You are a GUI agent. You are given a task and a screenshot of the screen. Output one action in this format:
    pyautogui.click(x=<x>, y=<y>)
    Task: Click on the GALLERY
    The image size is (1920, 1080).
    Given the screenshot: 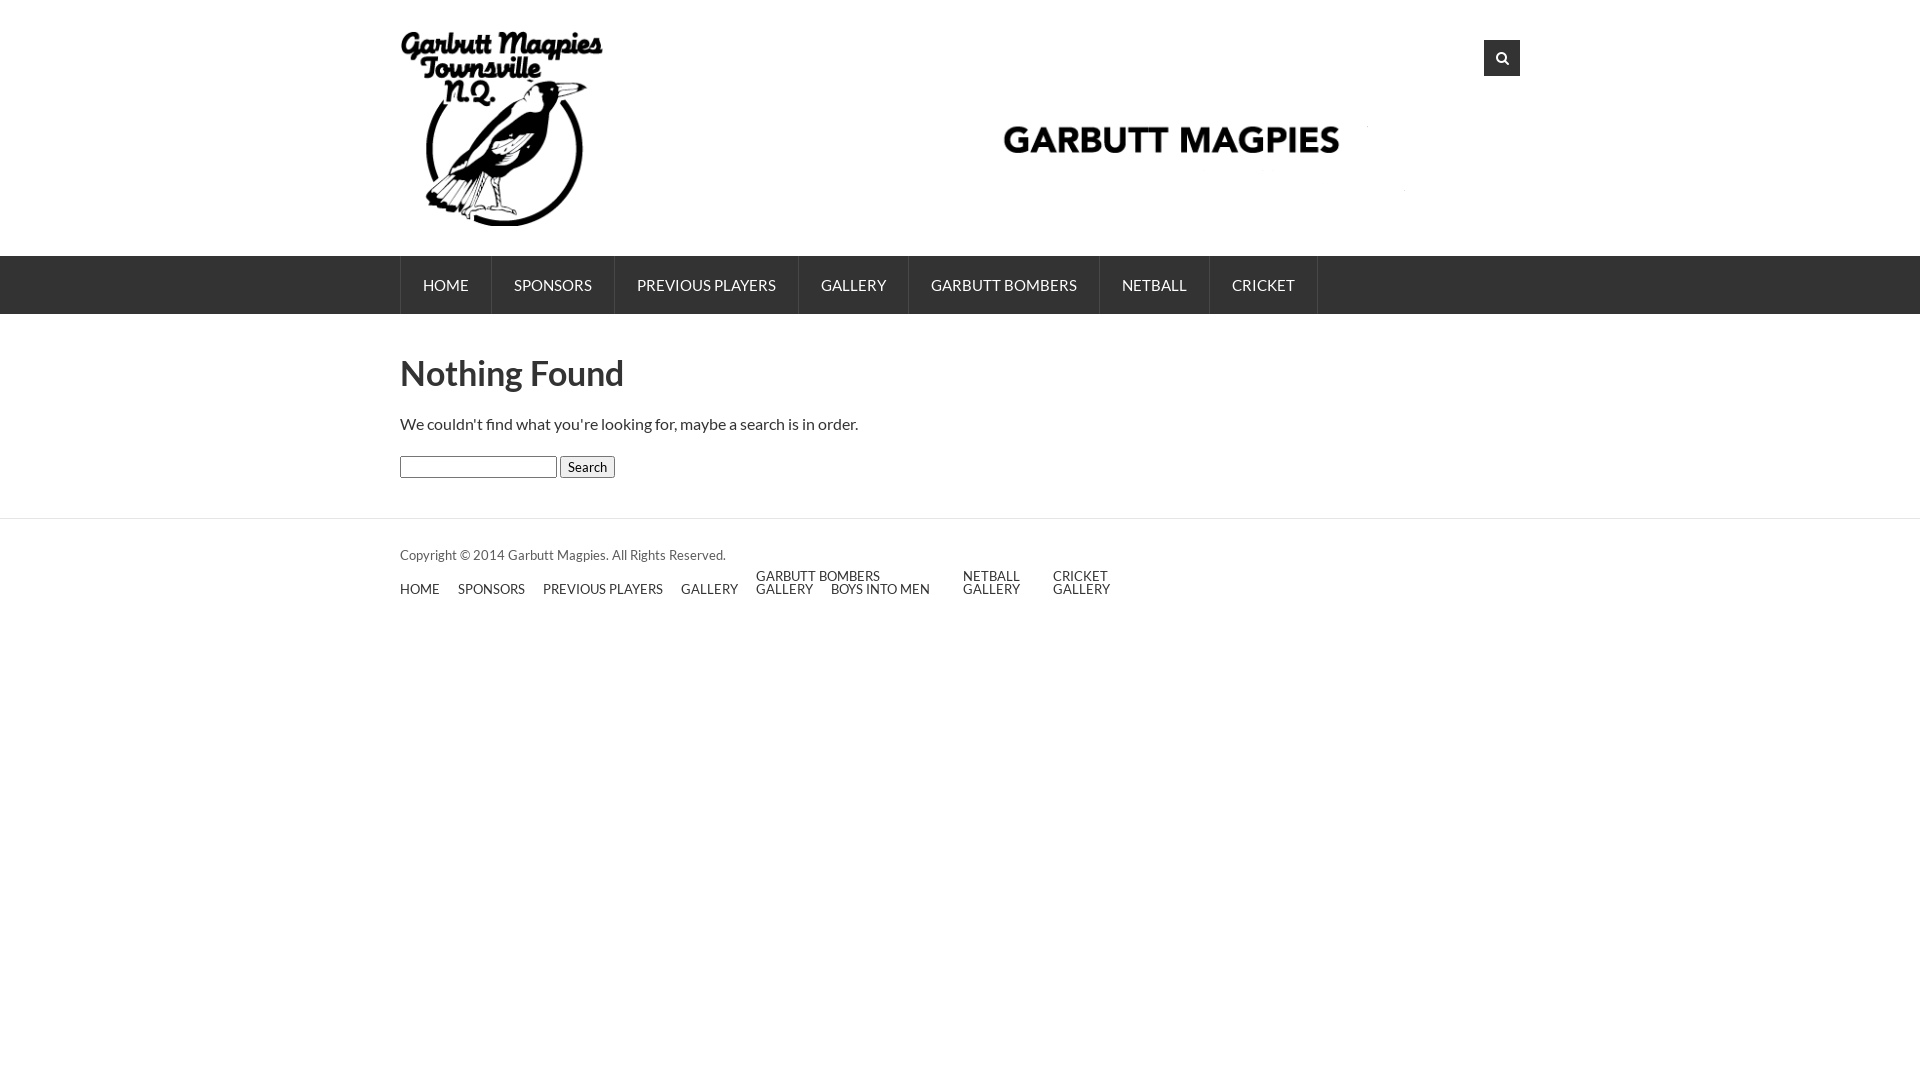 What is the action you would take?
    pyautogui.click(x=1082, y=589)
    